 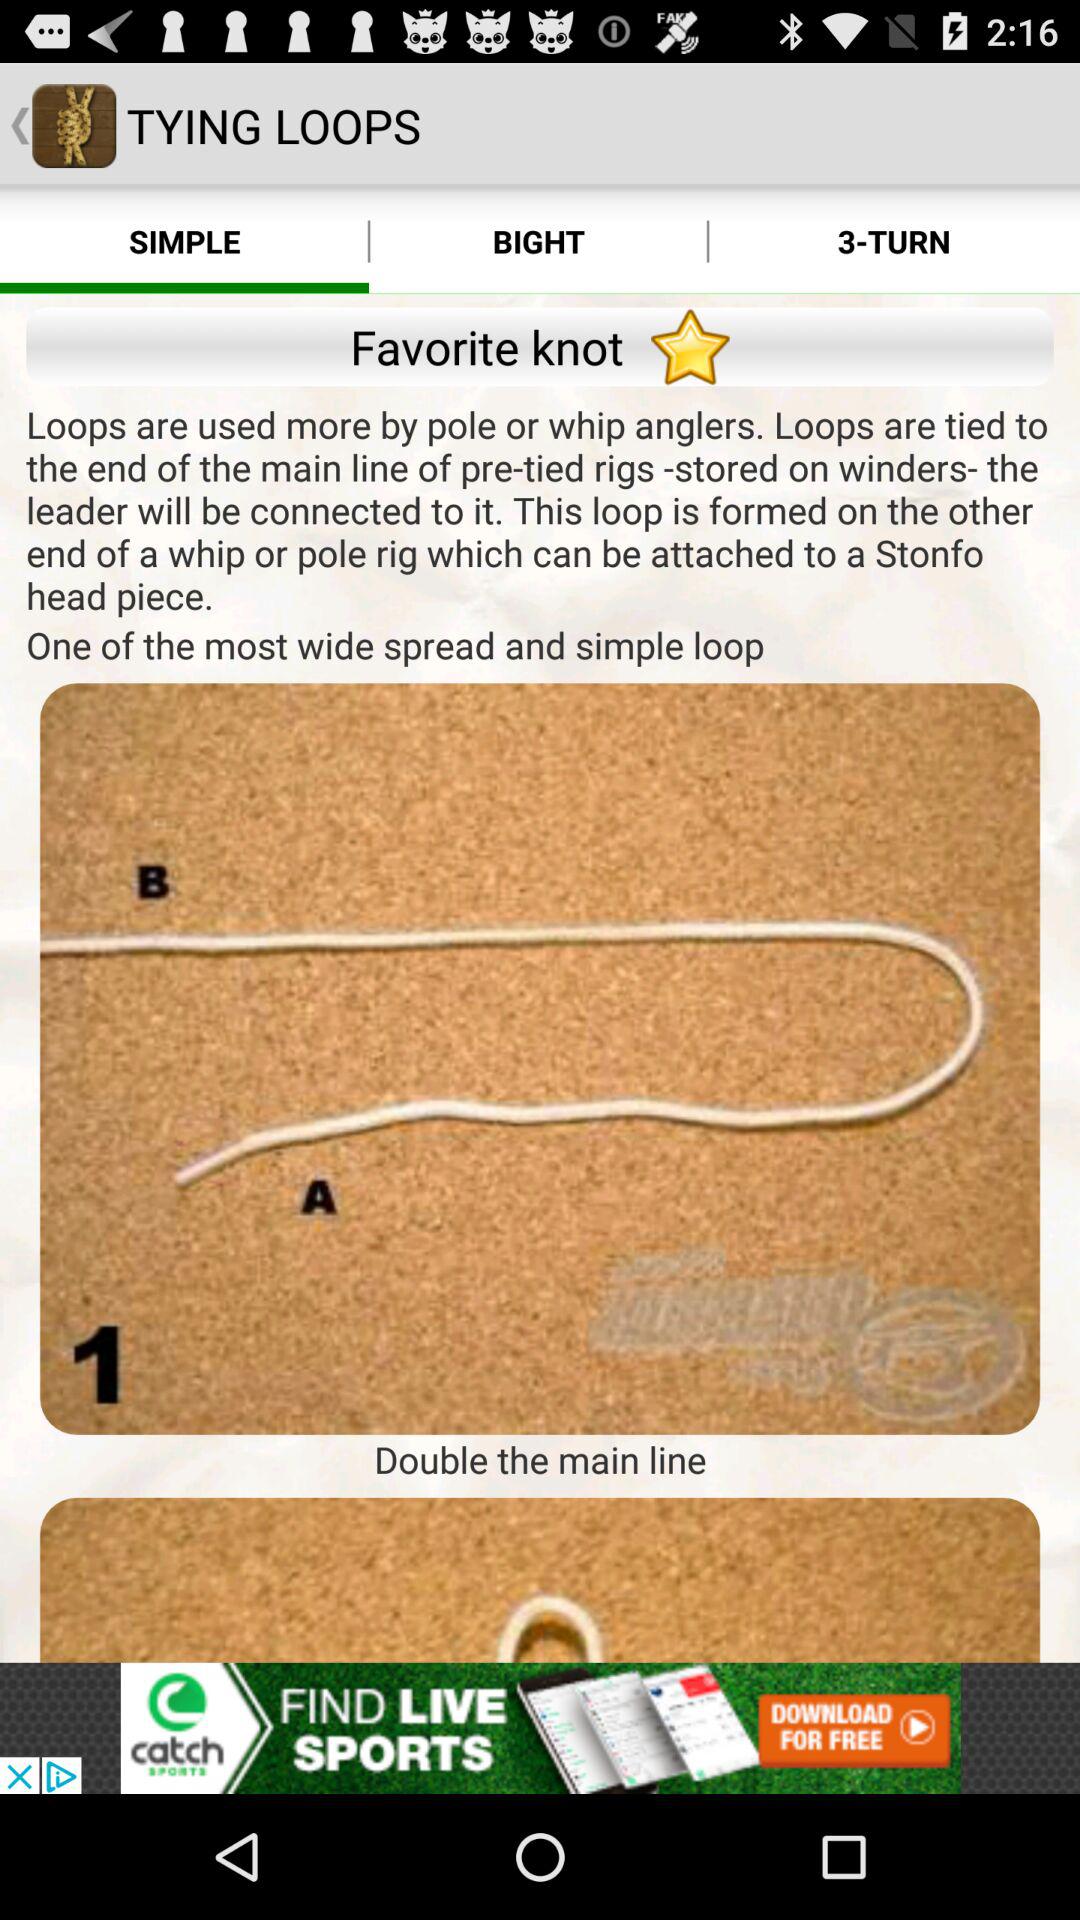 What do you see at coordinates (540, 1728) in the screenshot?
I see `adverisment` at bounding box center [540, 1728].